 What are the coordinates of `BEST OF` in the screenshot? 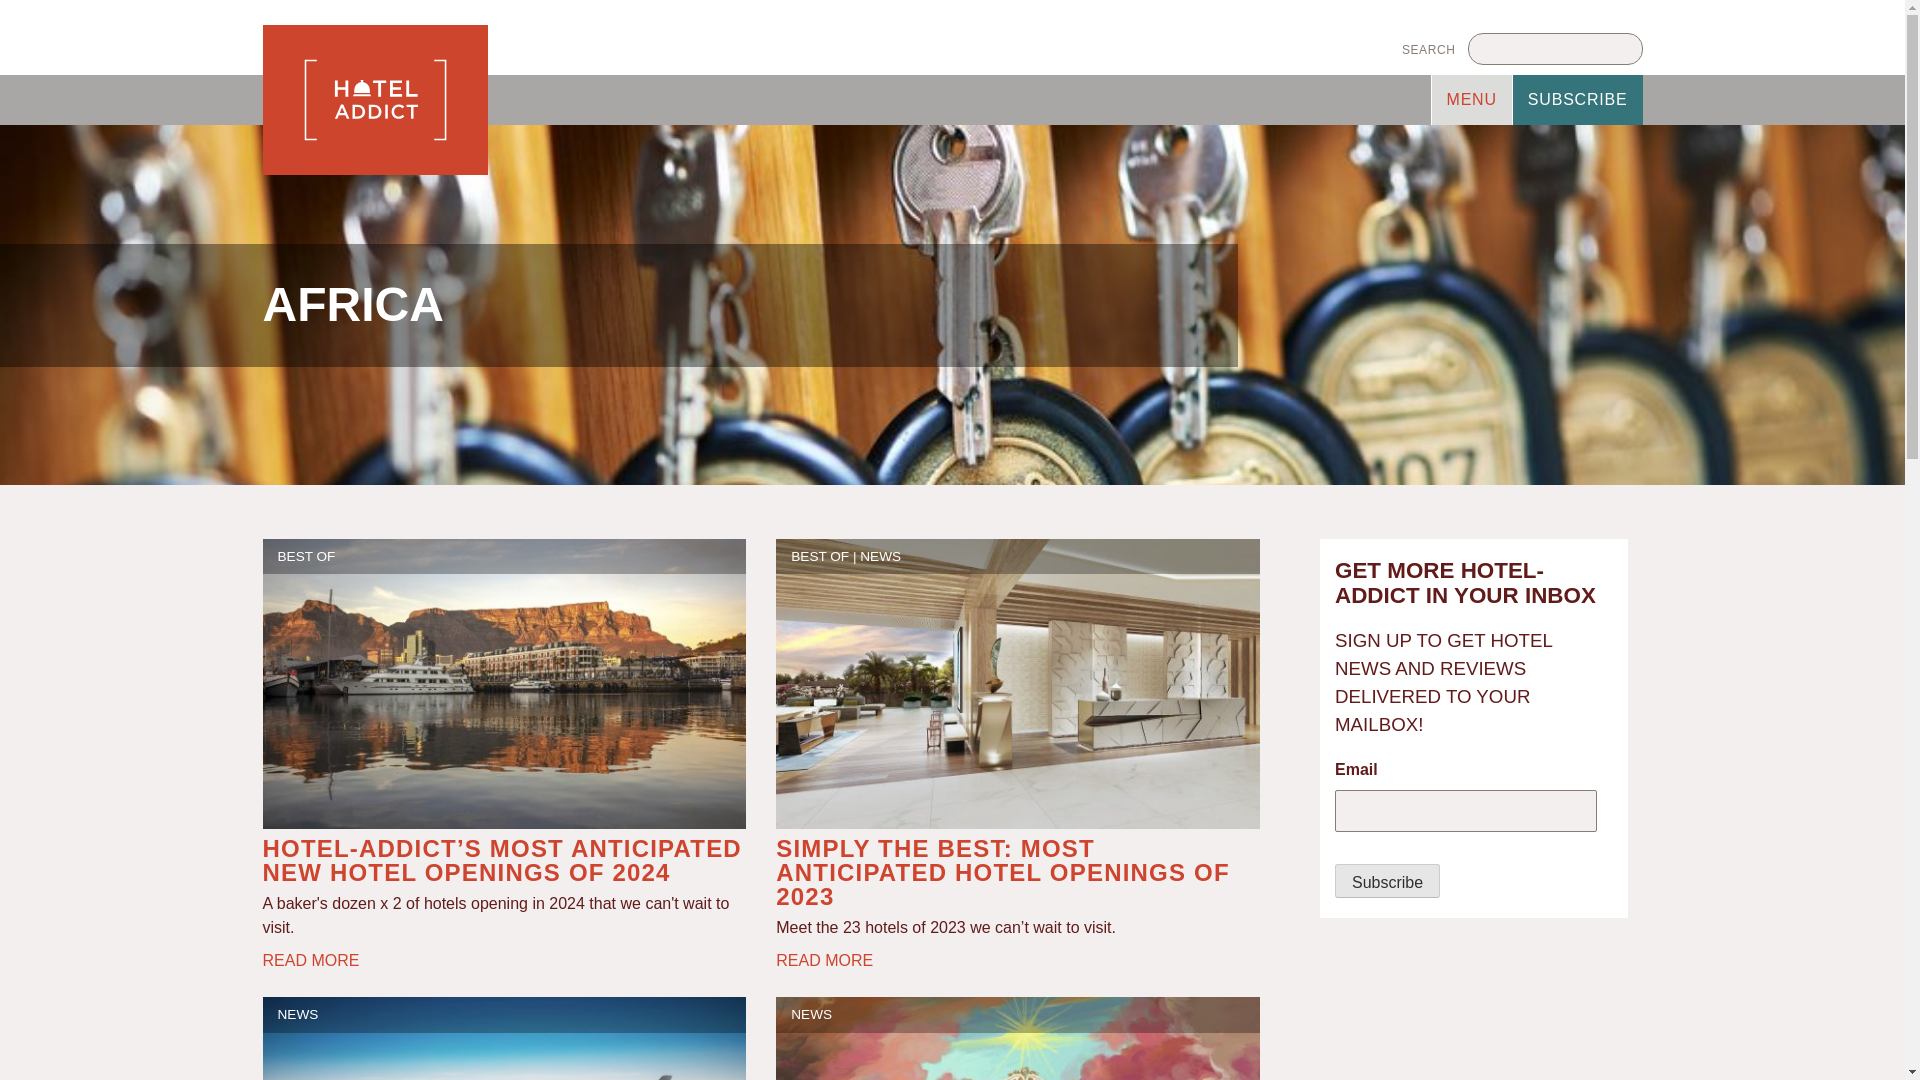 It's located at (307, 554).